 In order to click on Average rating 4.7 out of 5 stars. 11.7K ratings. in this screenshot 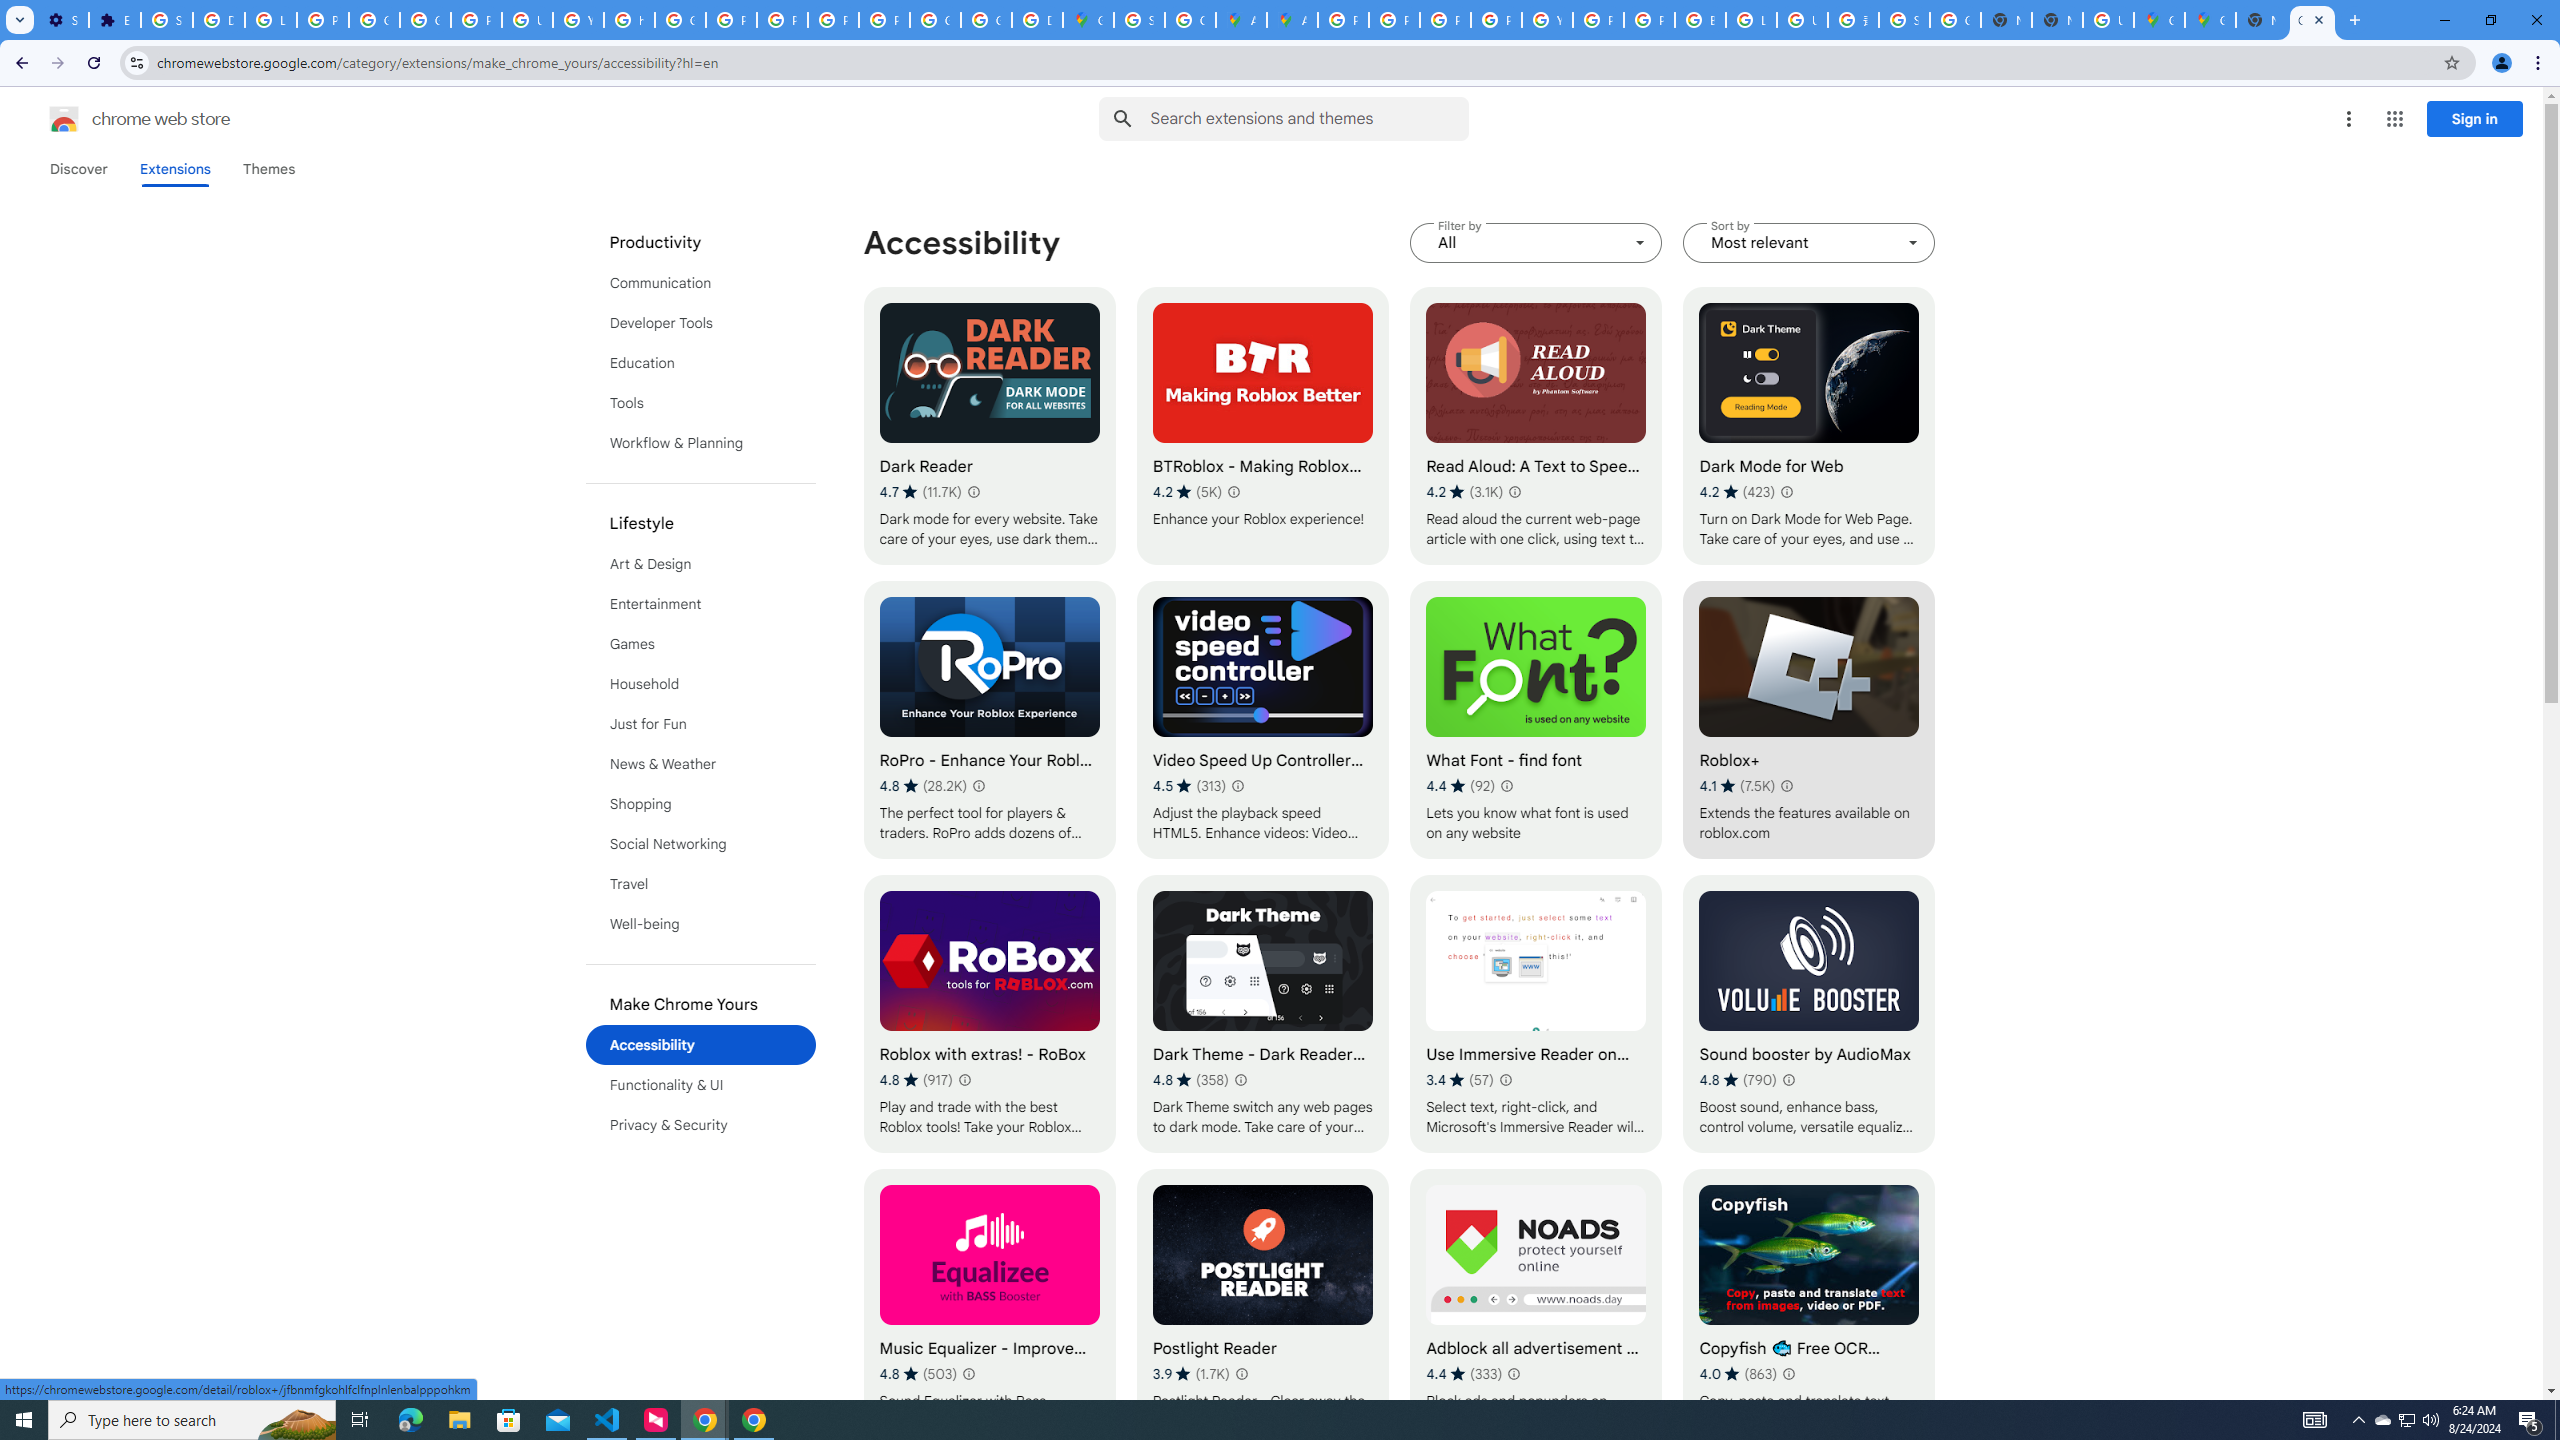, I will do `click(920, 492)`.